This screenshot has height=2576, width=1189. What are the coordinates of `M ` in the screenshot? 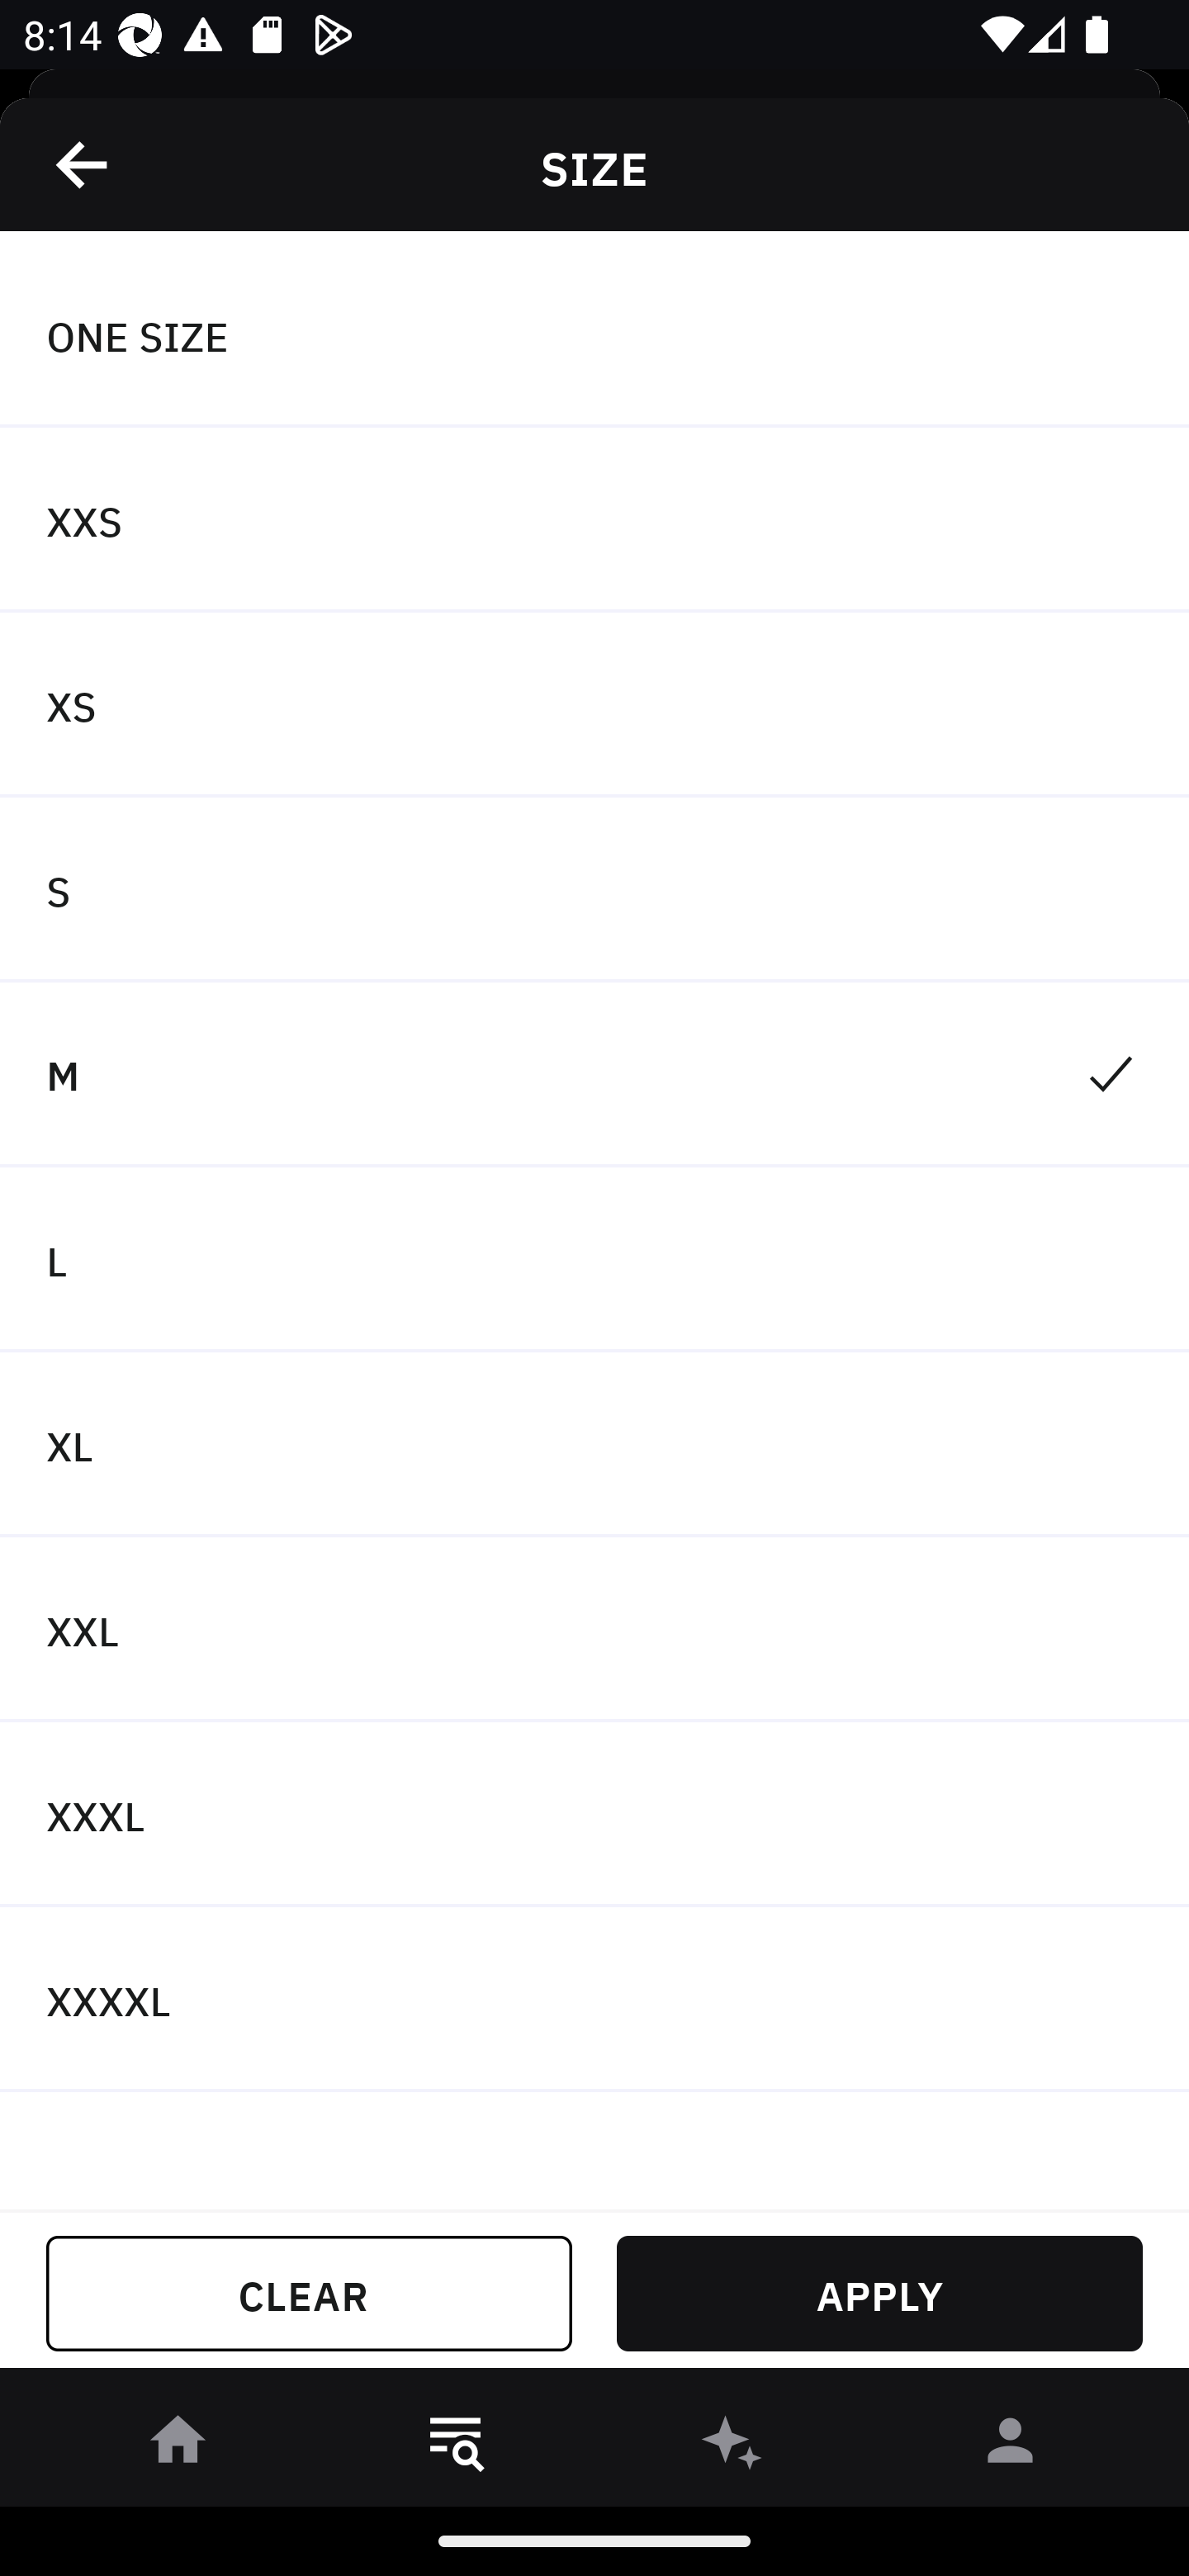 It's located at (594, 1073).